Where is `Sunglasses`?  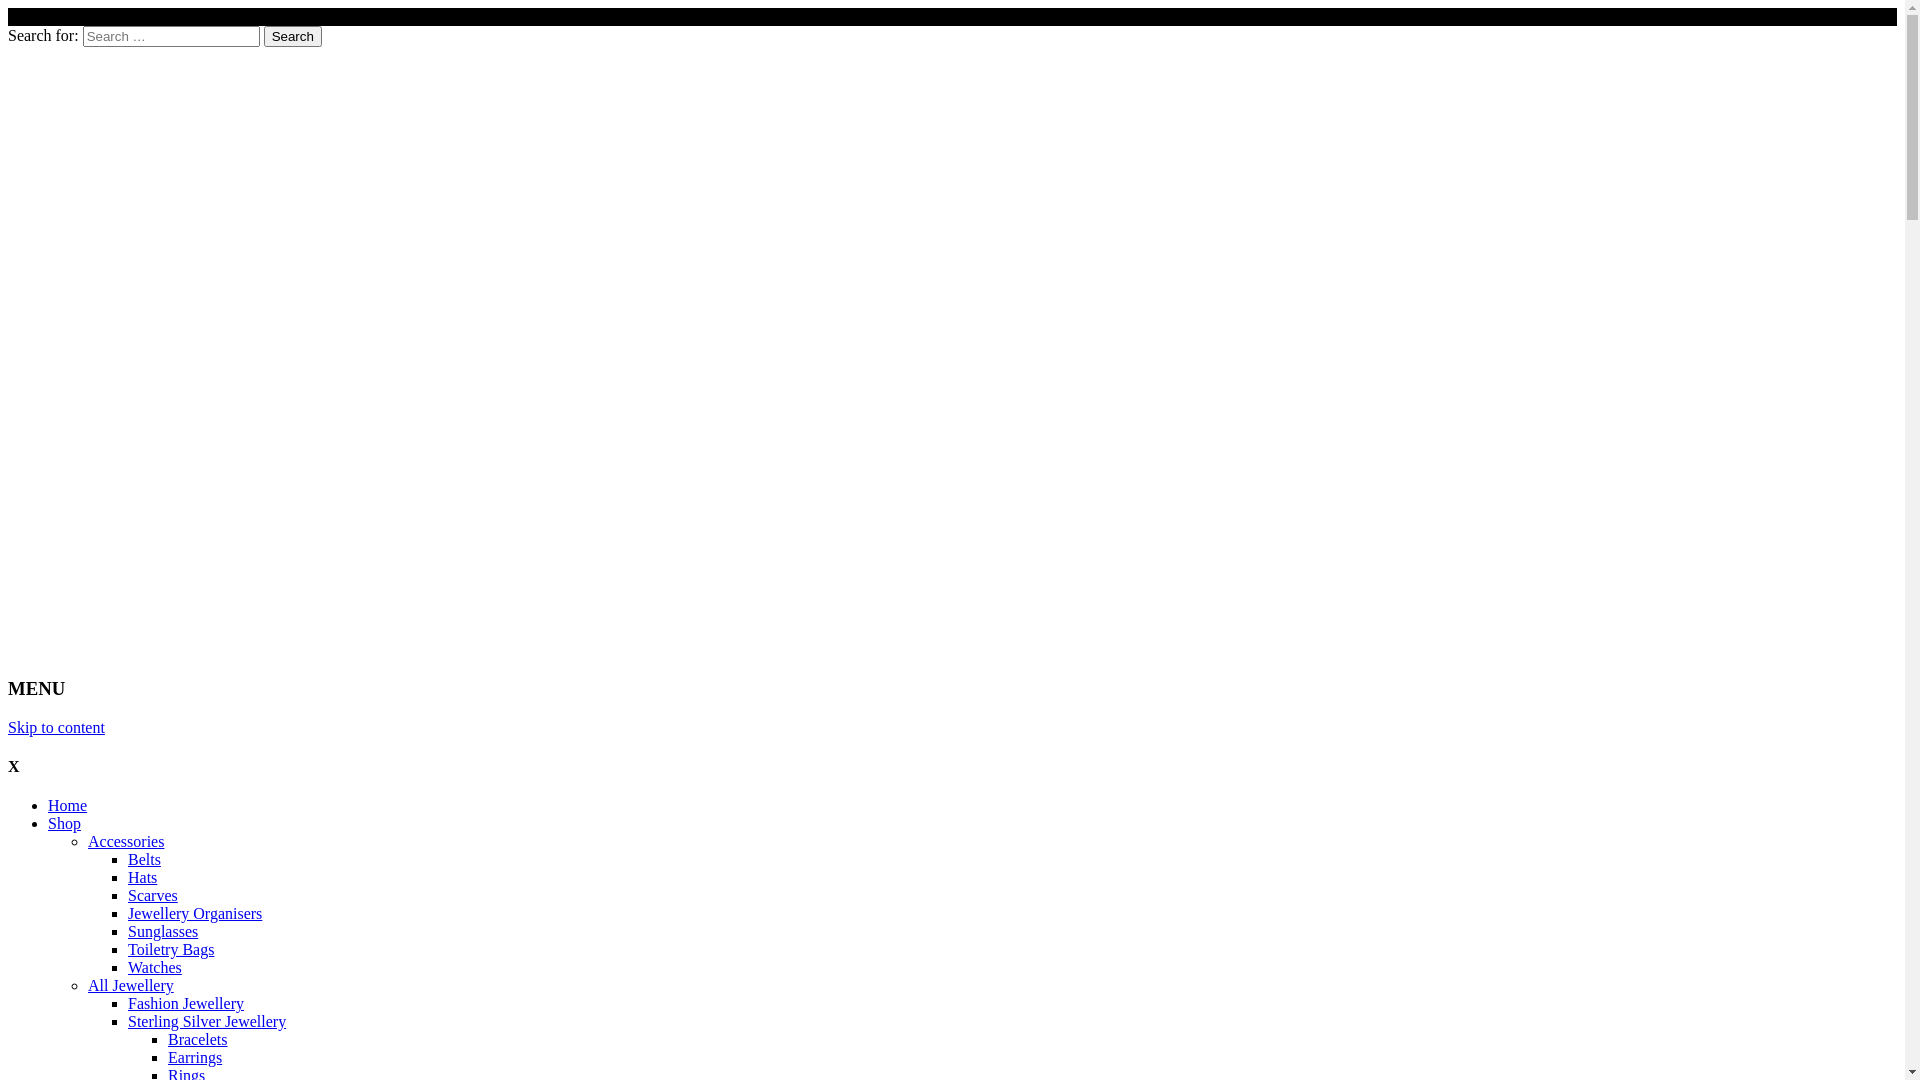 Sunglasses is located at coordinates (163, 932).